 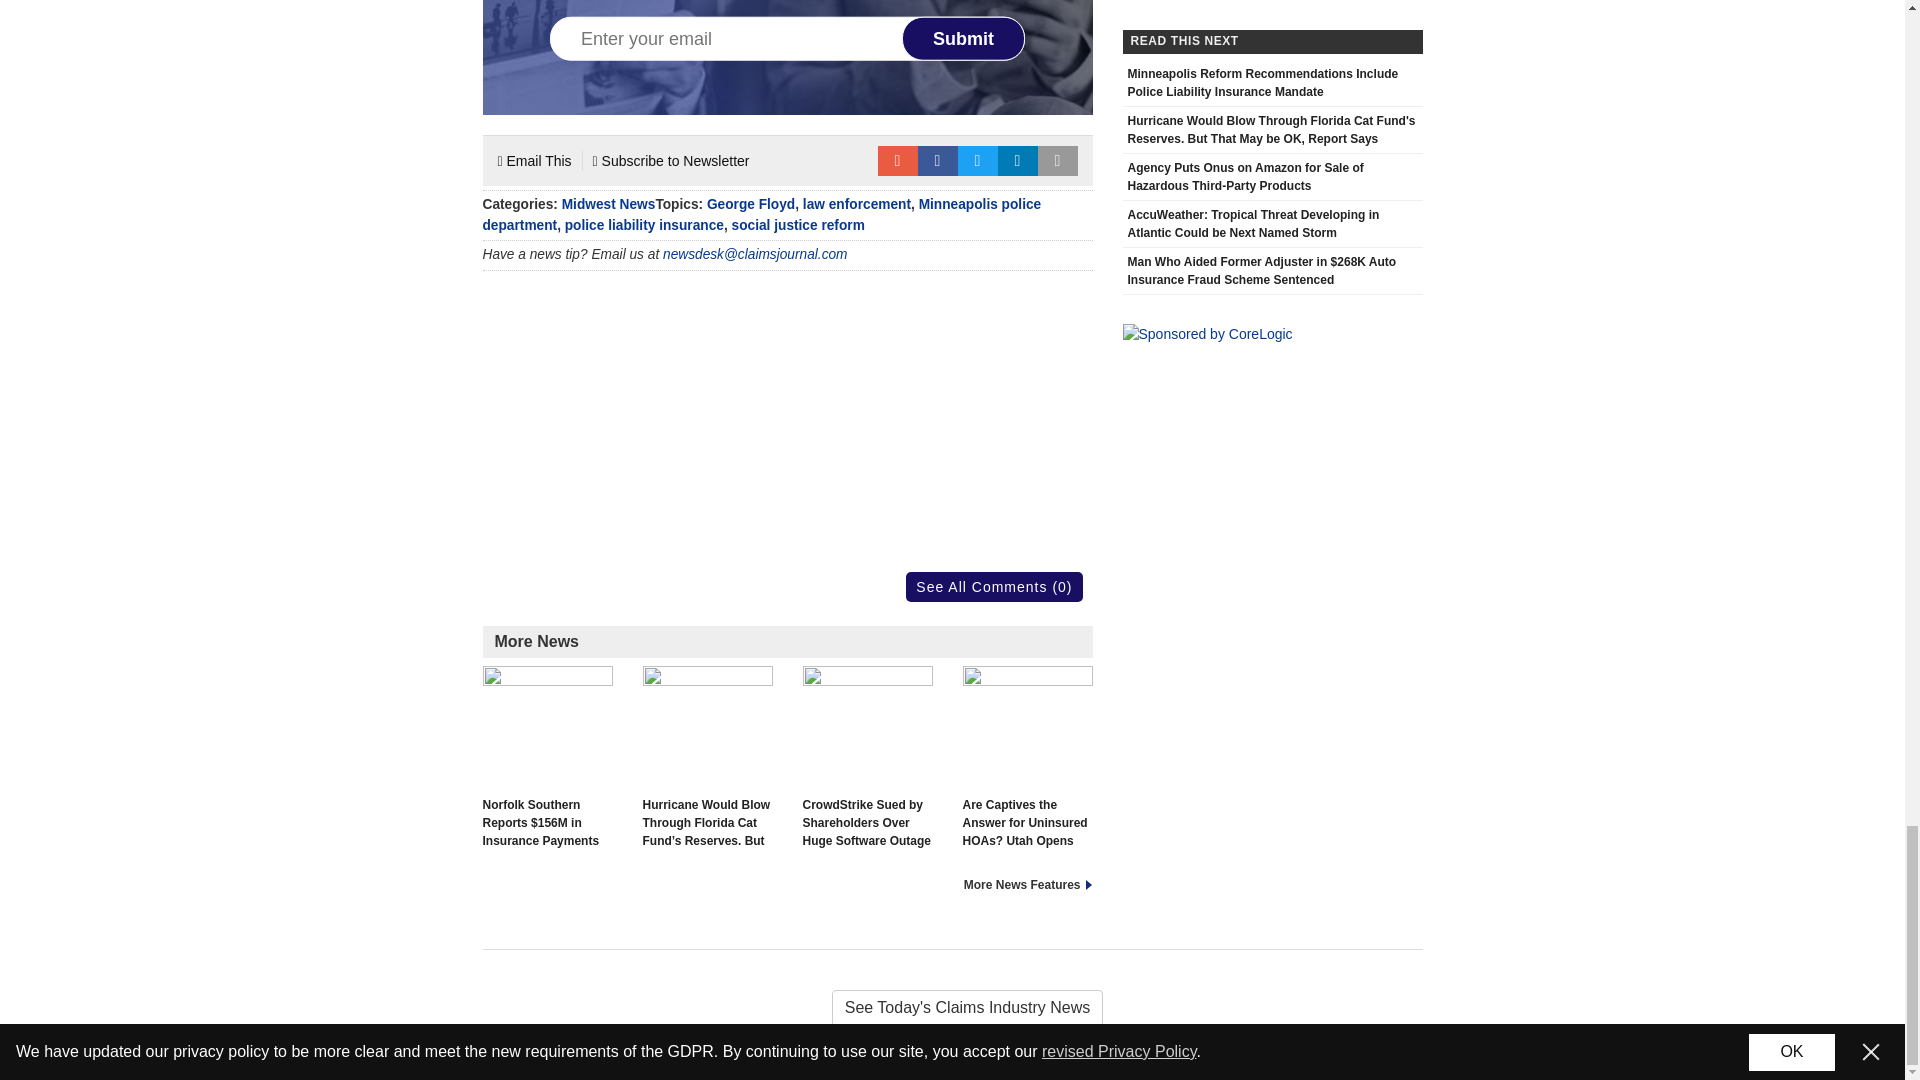 What do you see at coordinates (1018, 160) in the screenshot?
I see `Share on LinkedIn.` at bounding box center [1018, 160].